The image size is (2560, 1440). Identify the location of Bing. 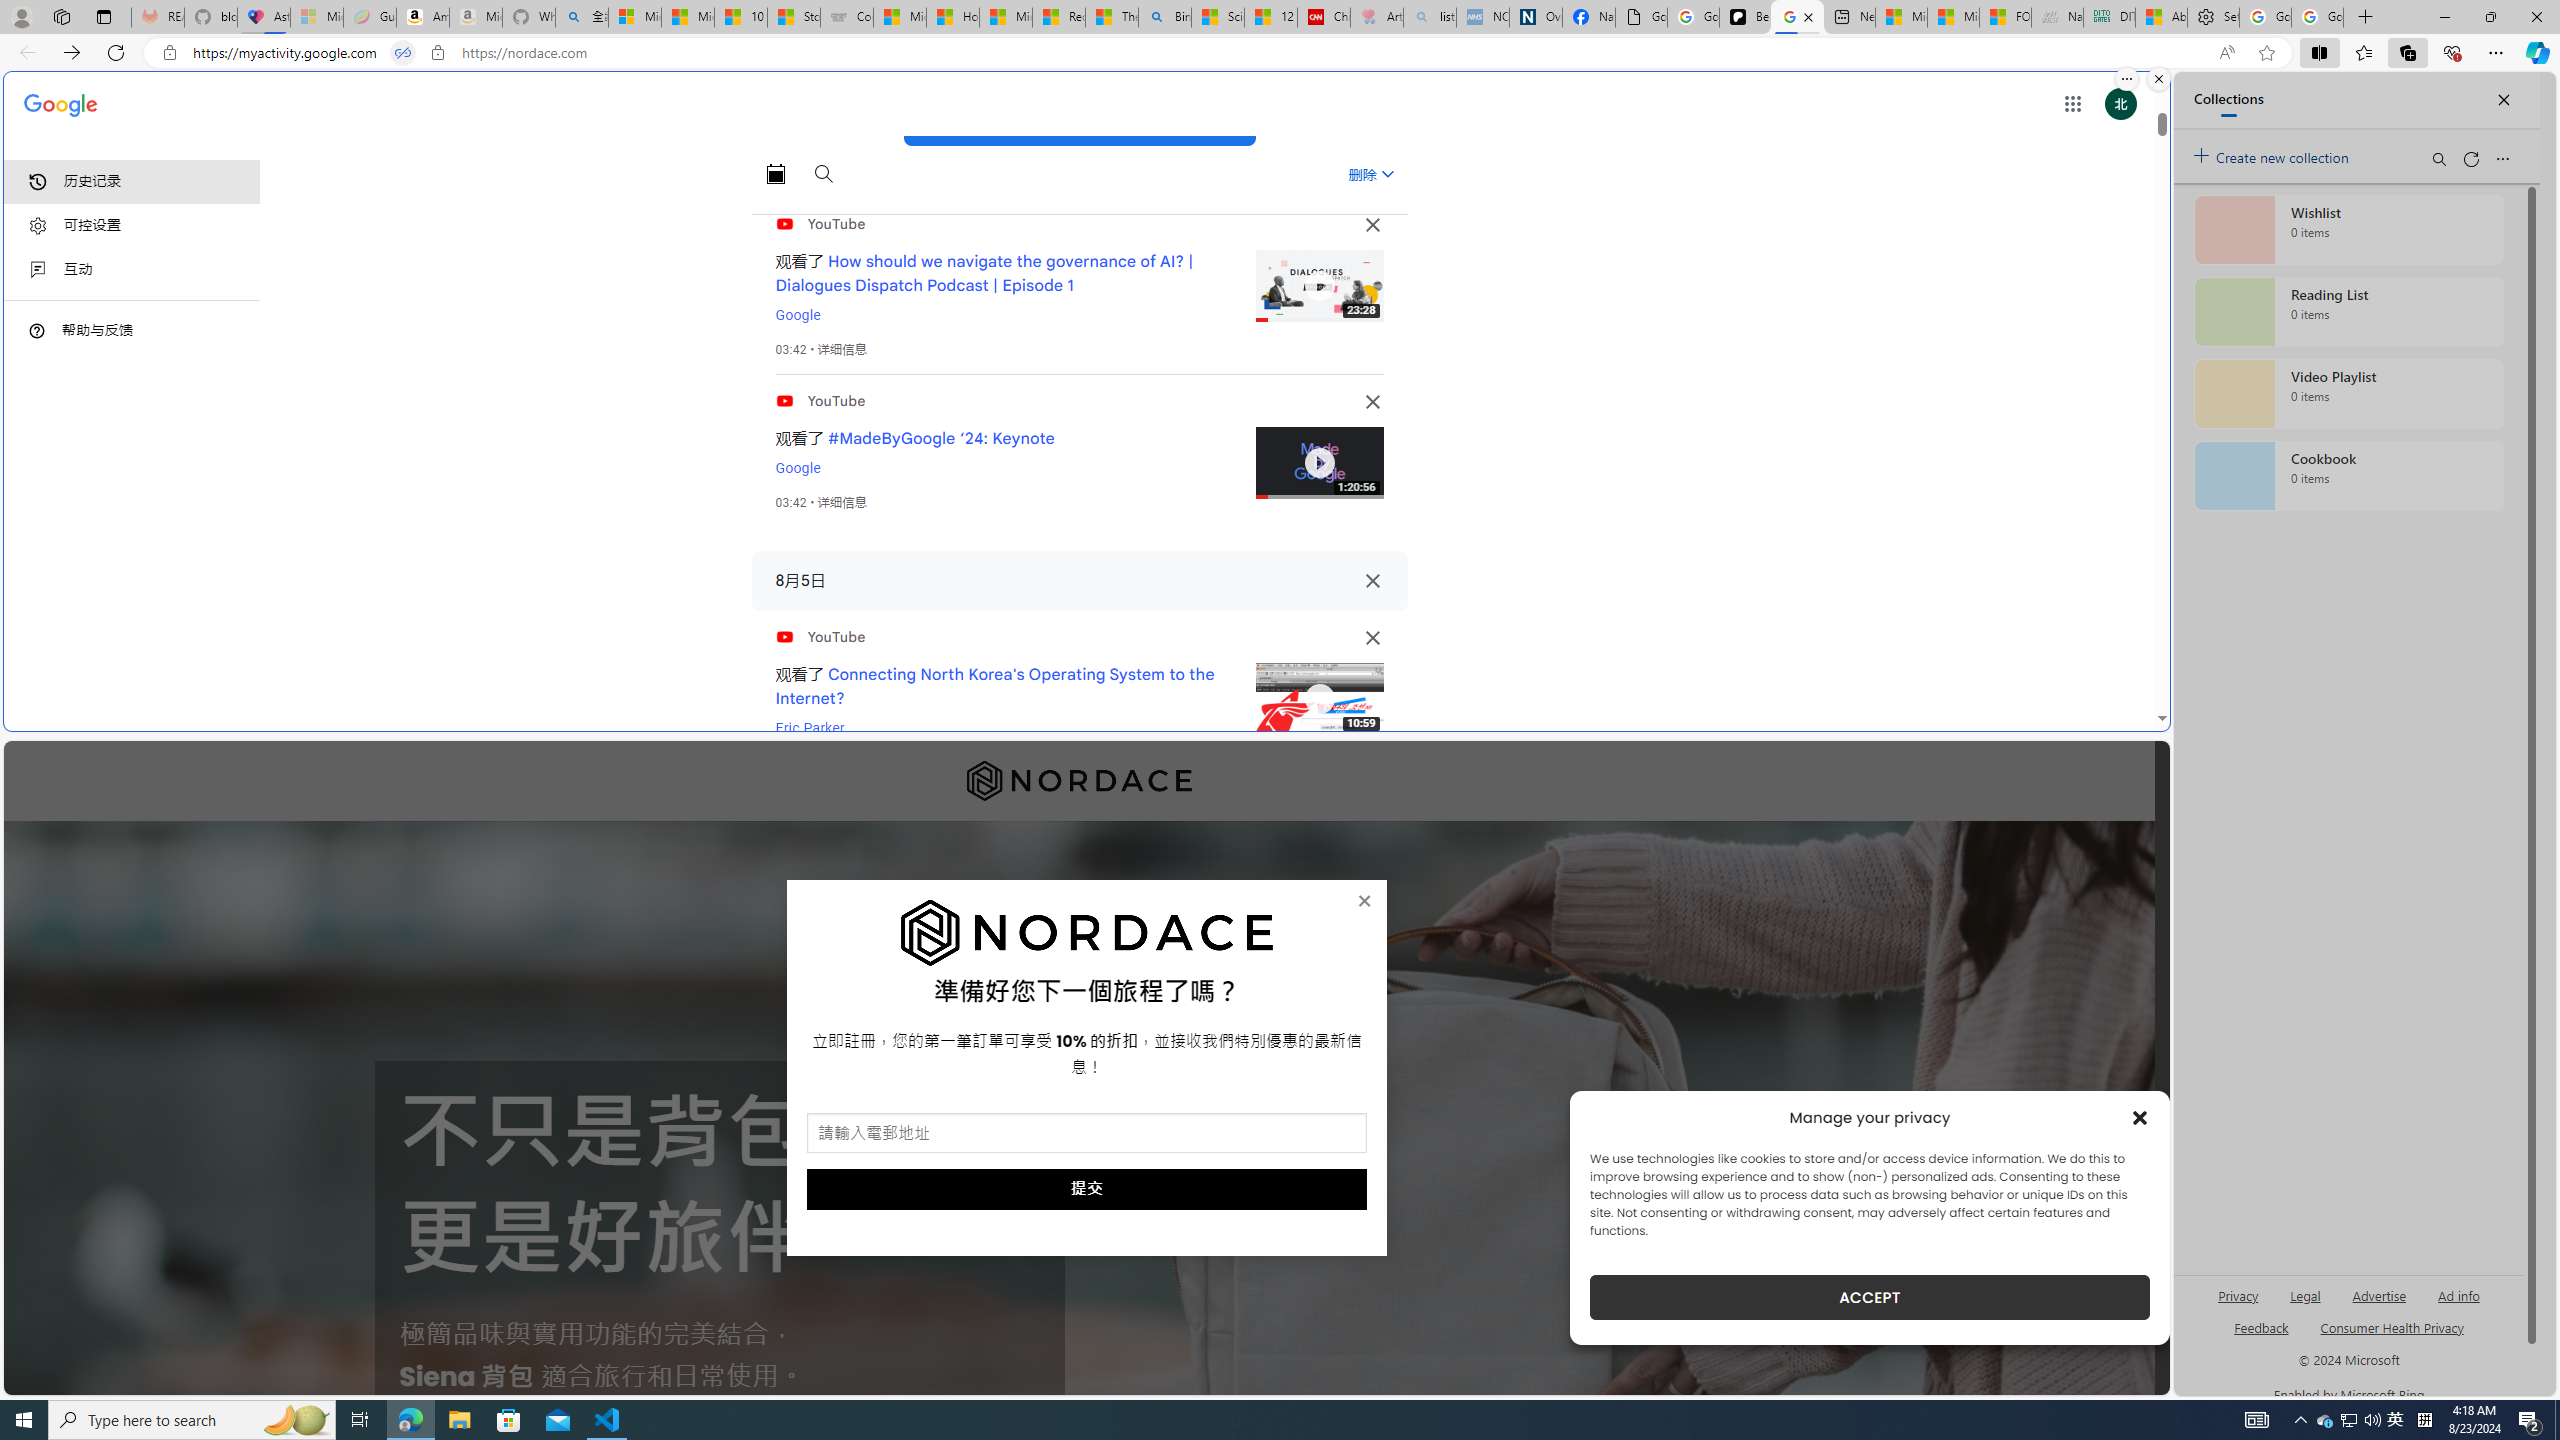
(1164, 17).